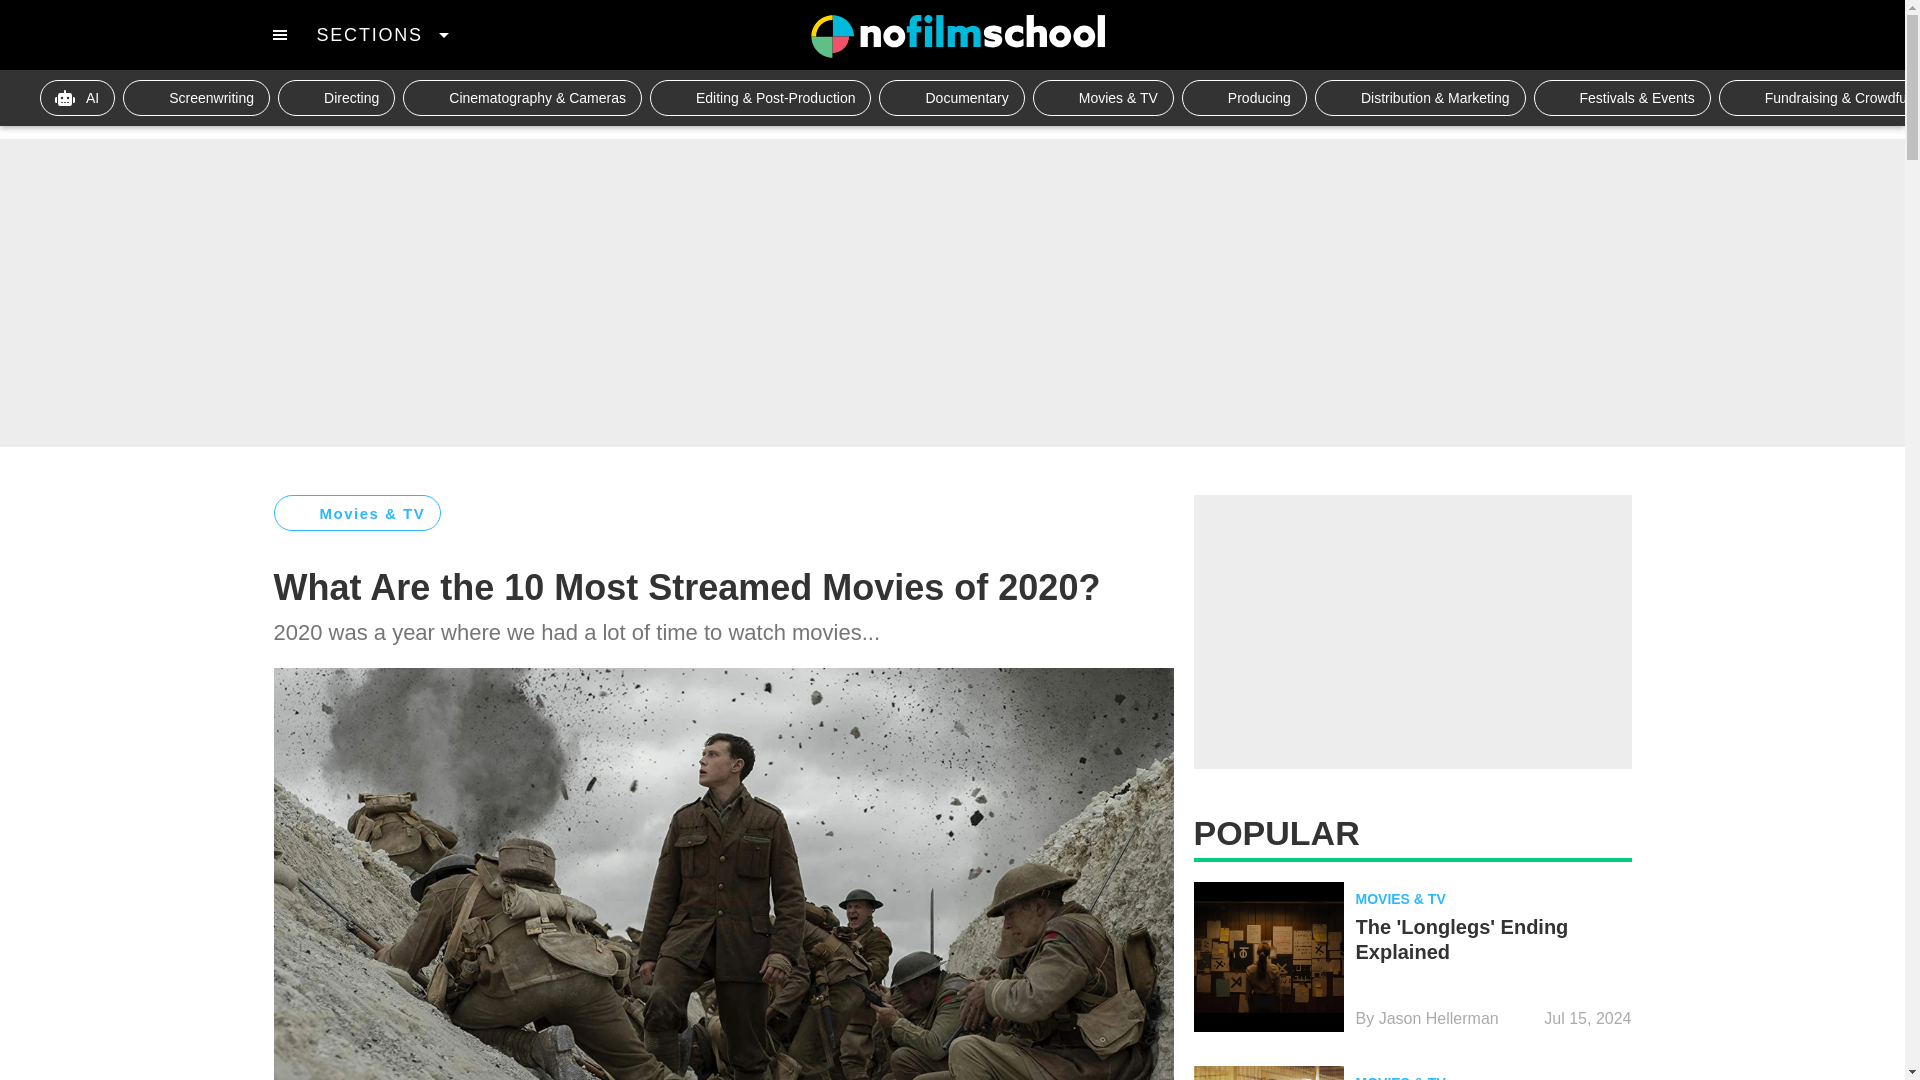 This screenshot has height=1080, width=1920. Describe the element at coordinates (1244, 97) in the screenshot. I see `Producing` at that location.